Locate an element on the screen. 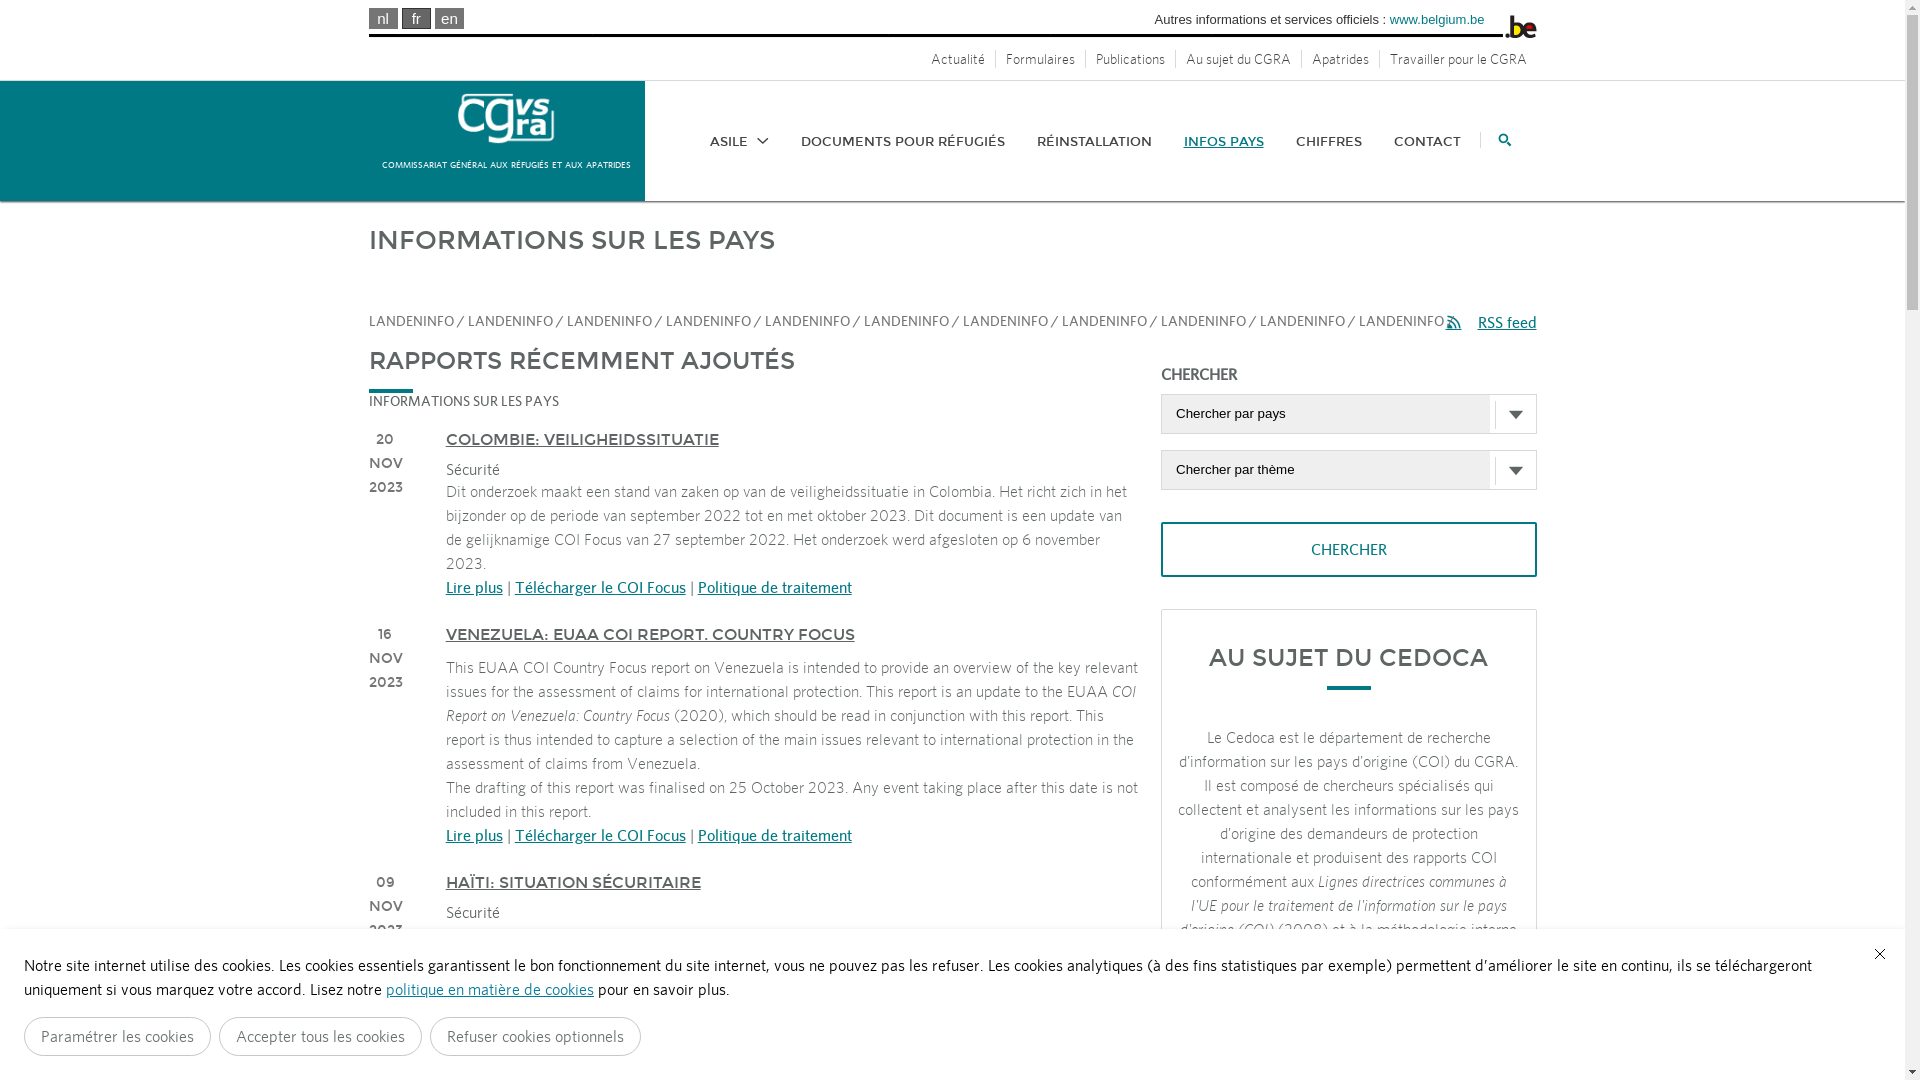 This screenshot has width=1920, height=1080. LANDENINFO is located at coordinates (1400, 321).